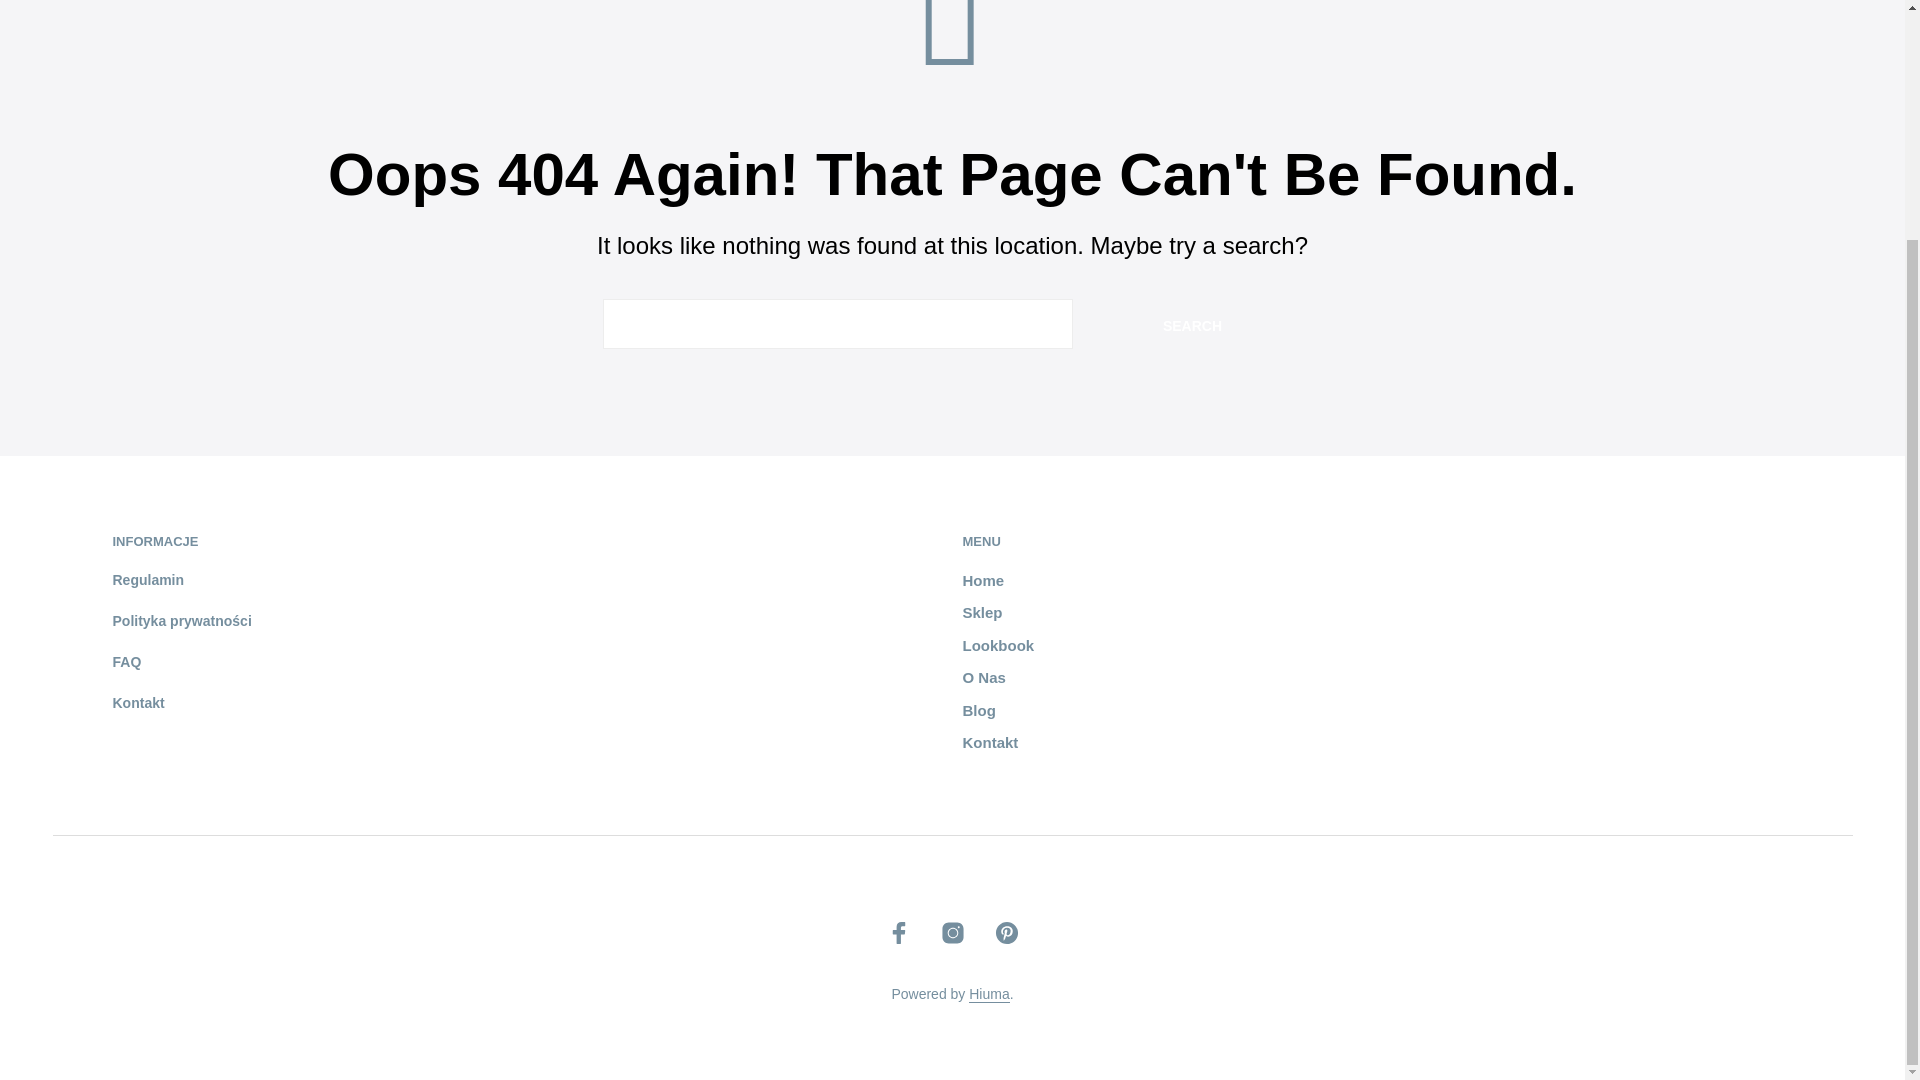  Describe the element at coordinates (126, 662) in the screenshot. I see `FAQ` at that location.